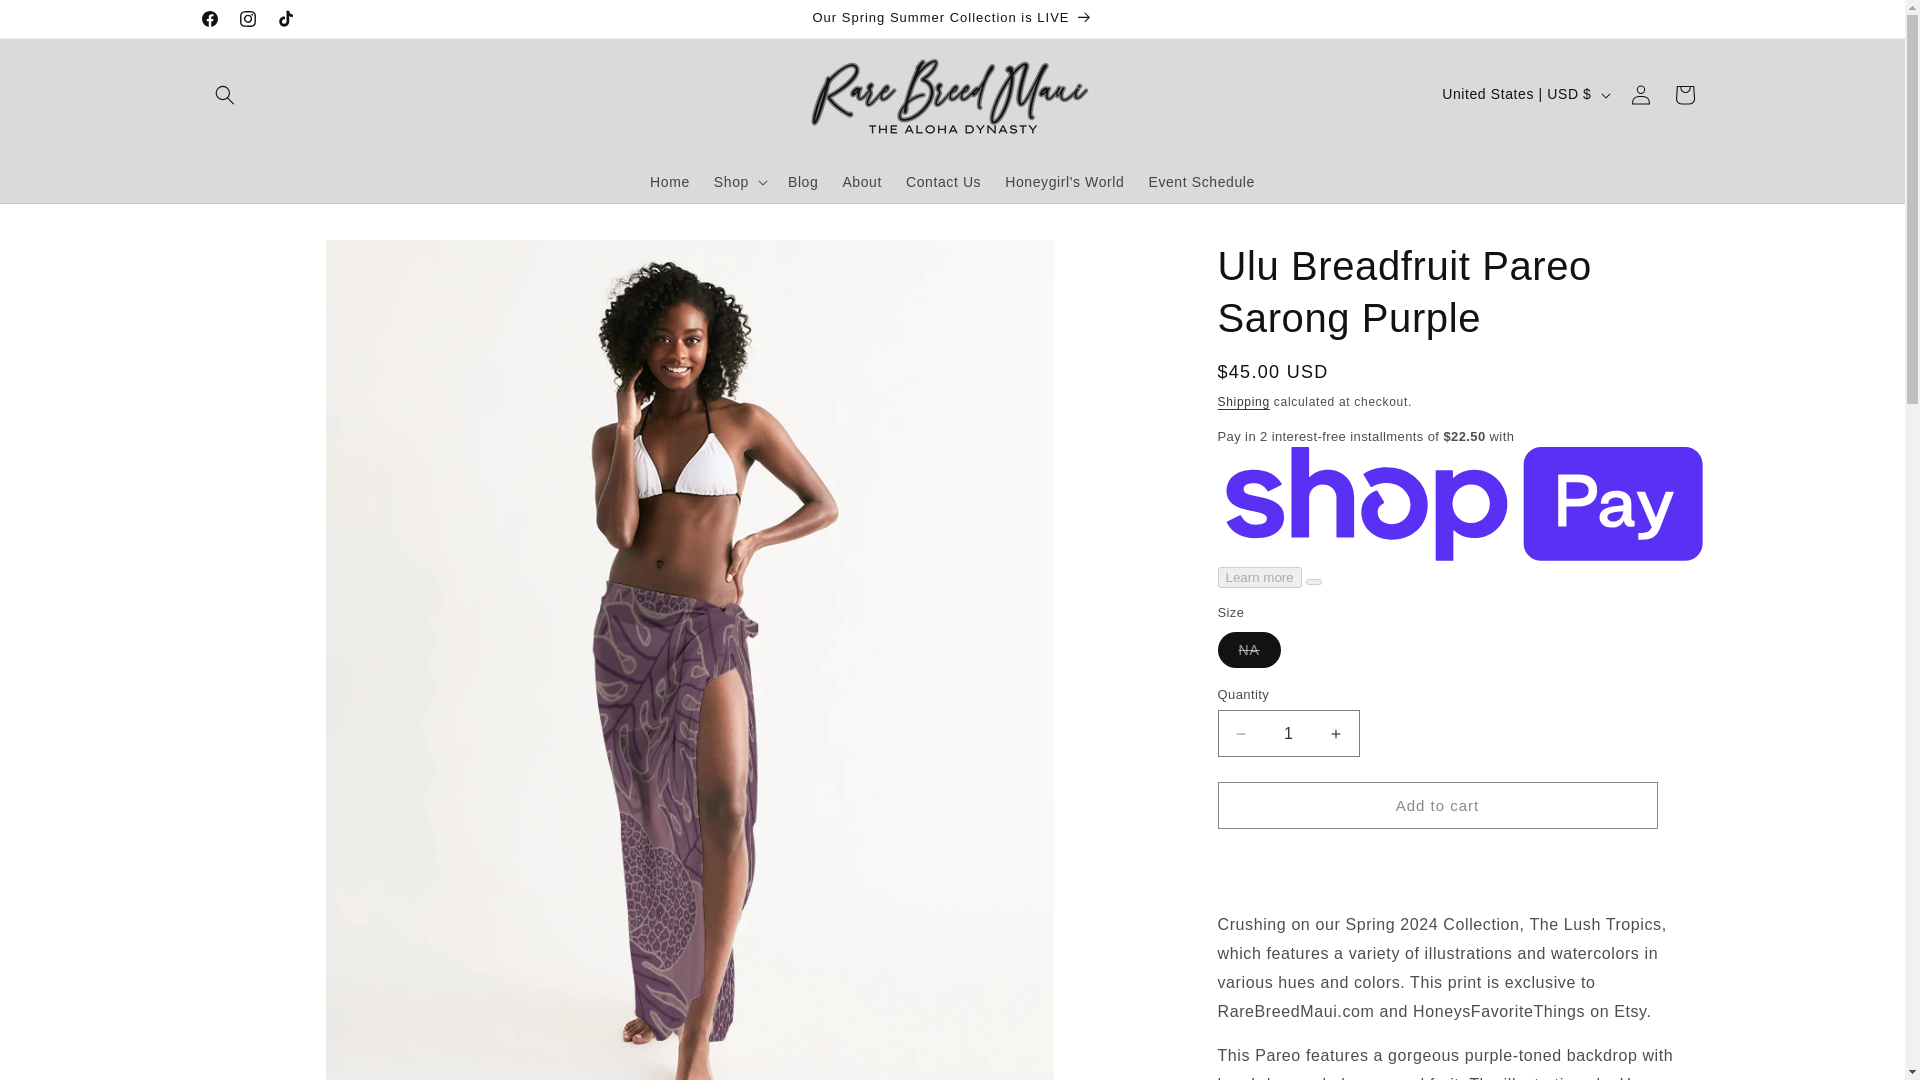 This screenshot has height=1080, width=1920. Describe the element at coordinates (284, 18) in the screenshot. I see `TikTok` at that location.